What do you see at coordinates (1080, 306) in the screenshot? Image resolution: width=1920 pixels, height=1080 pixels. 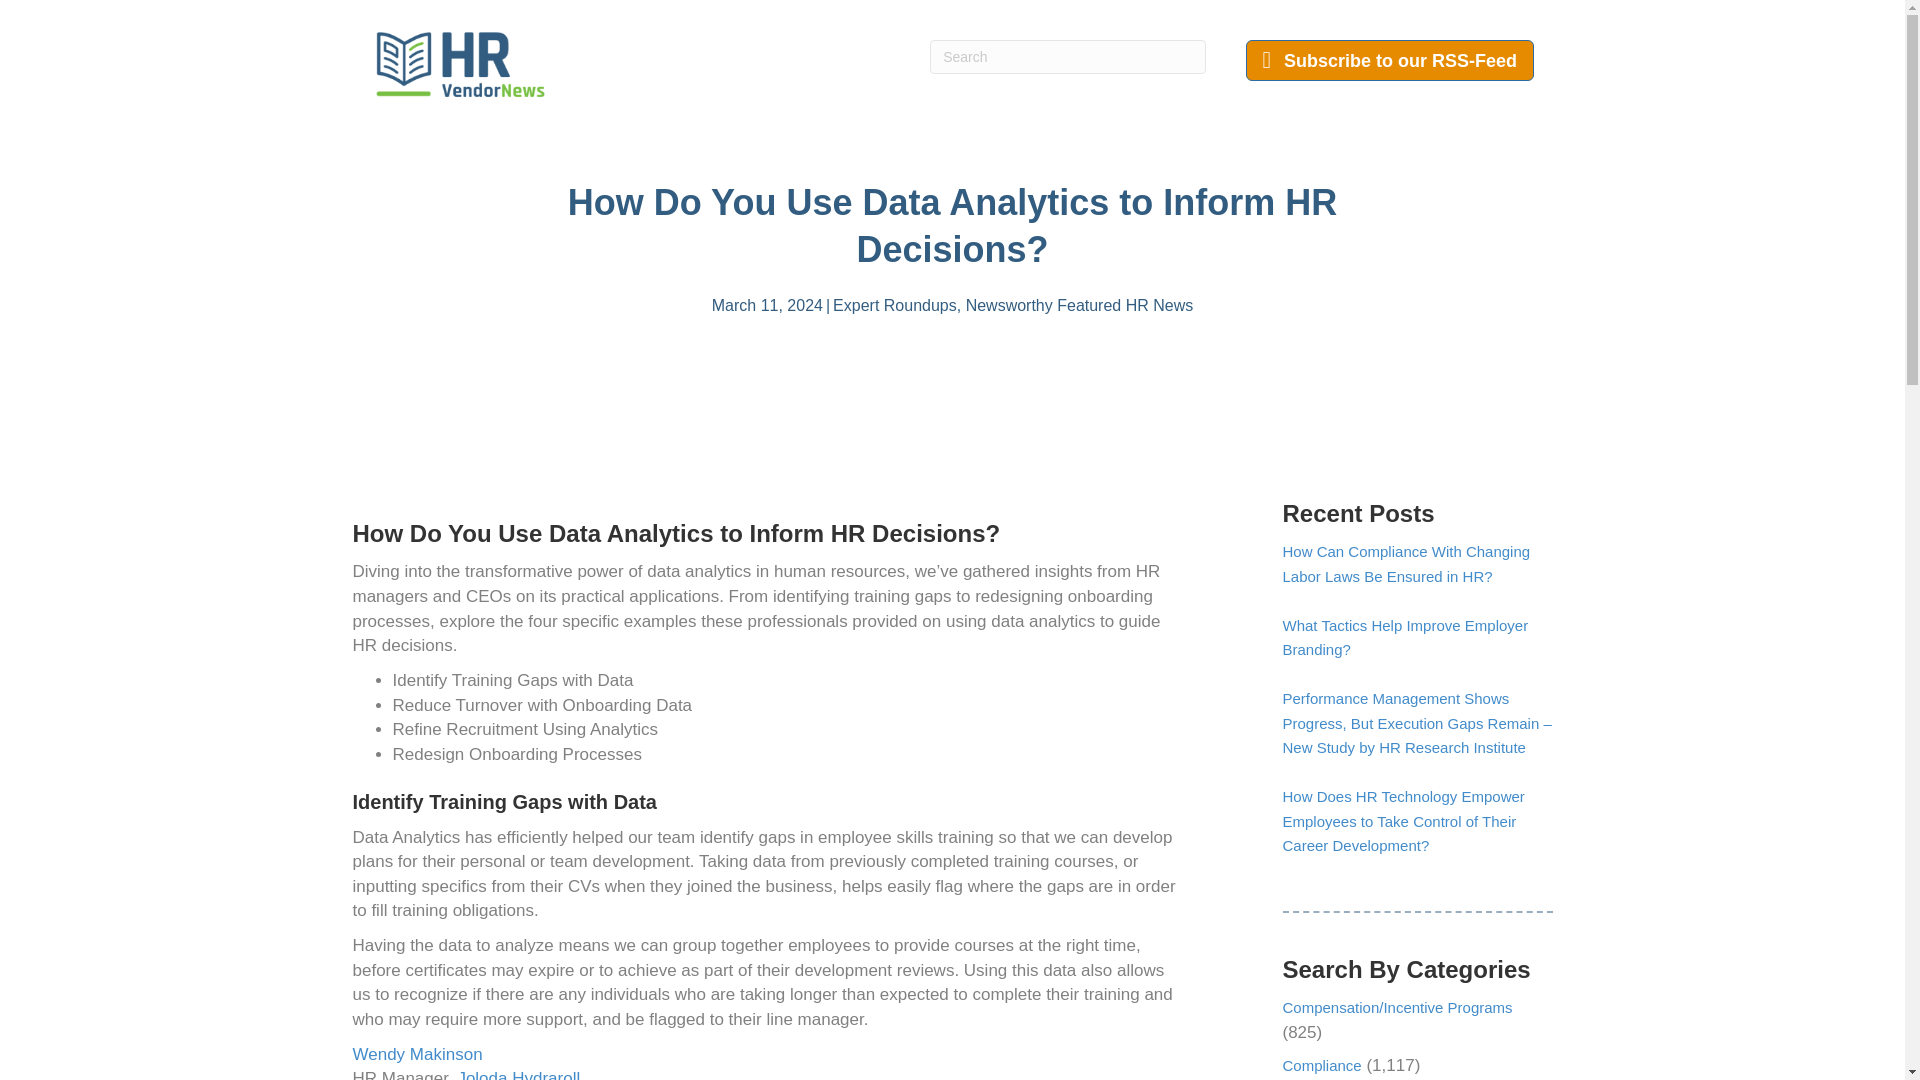 I see `Newsworthy Featured HR News` at bounding box center [1080, 306].